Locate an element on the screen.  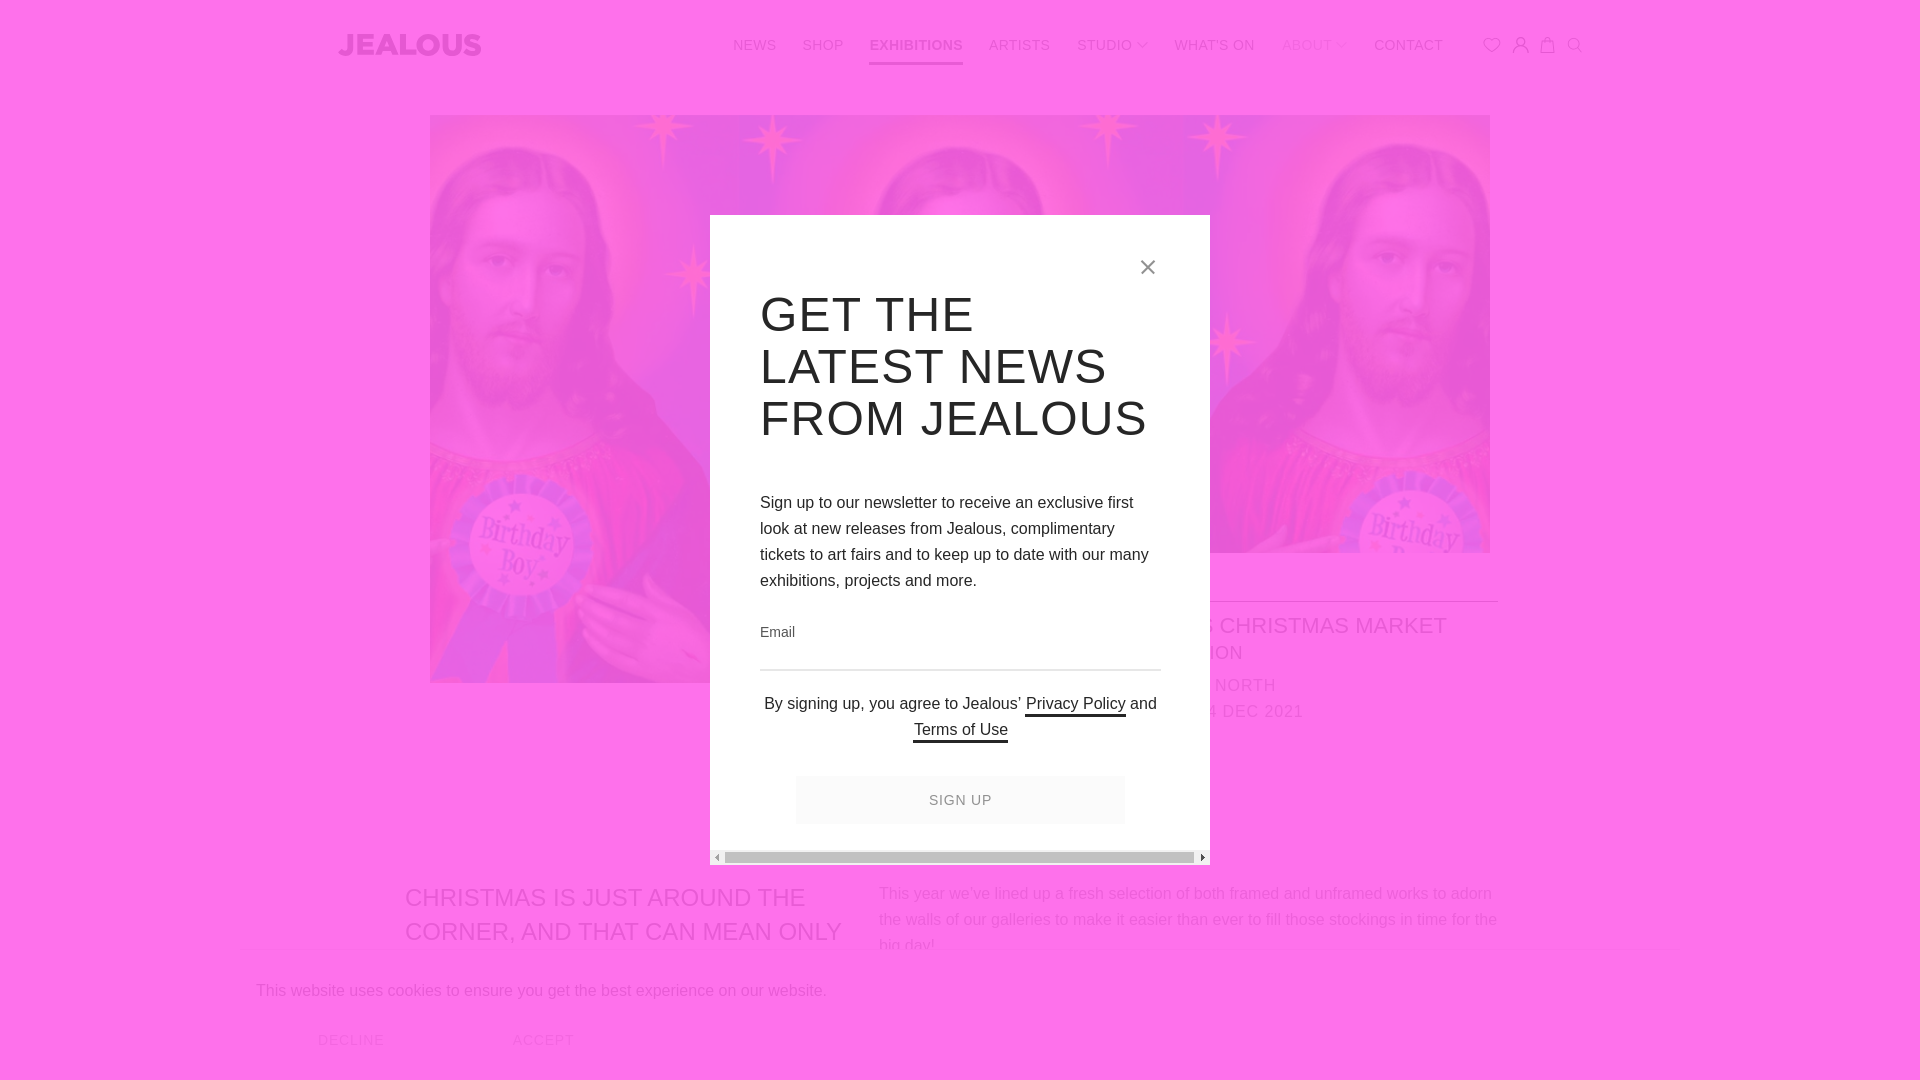
STUDIO is located at coordinates (1112, 44).